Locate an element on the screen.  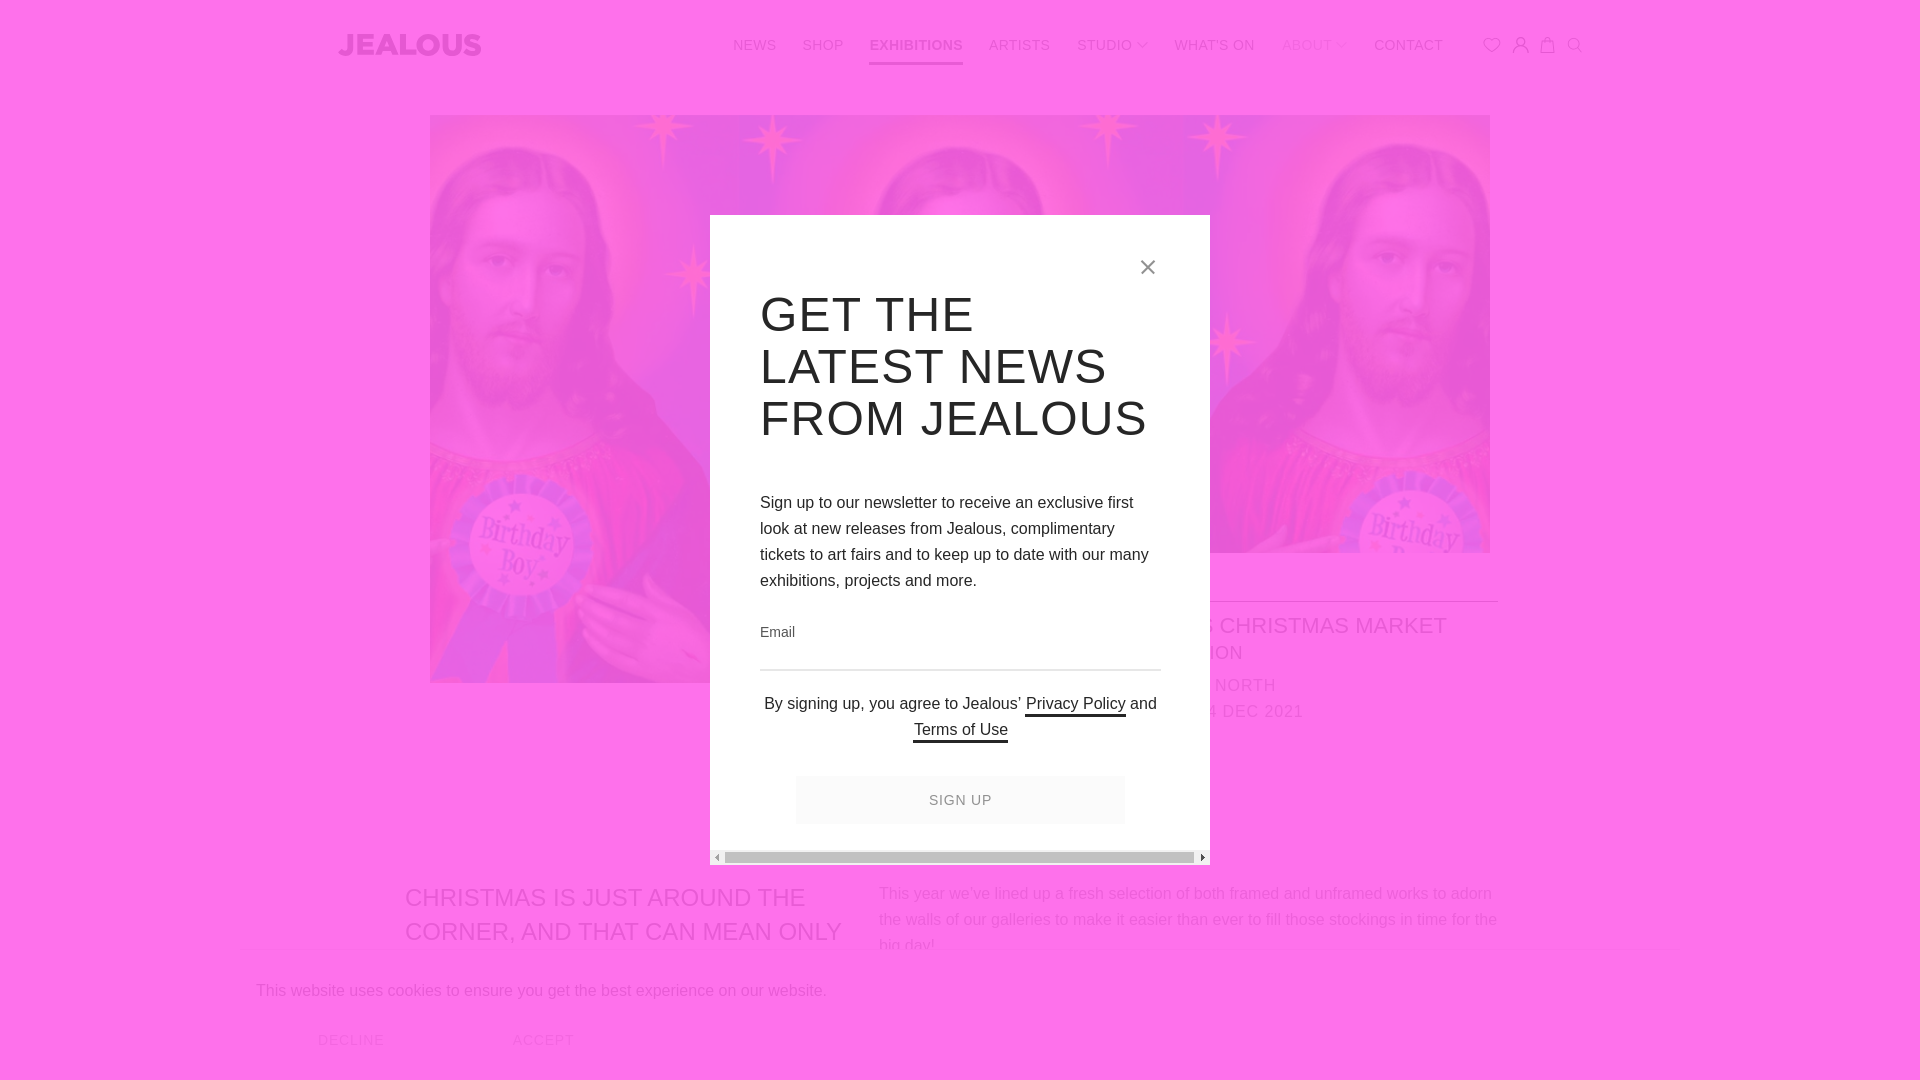
STUDIO is located at coordinates (1112, 44).